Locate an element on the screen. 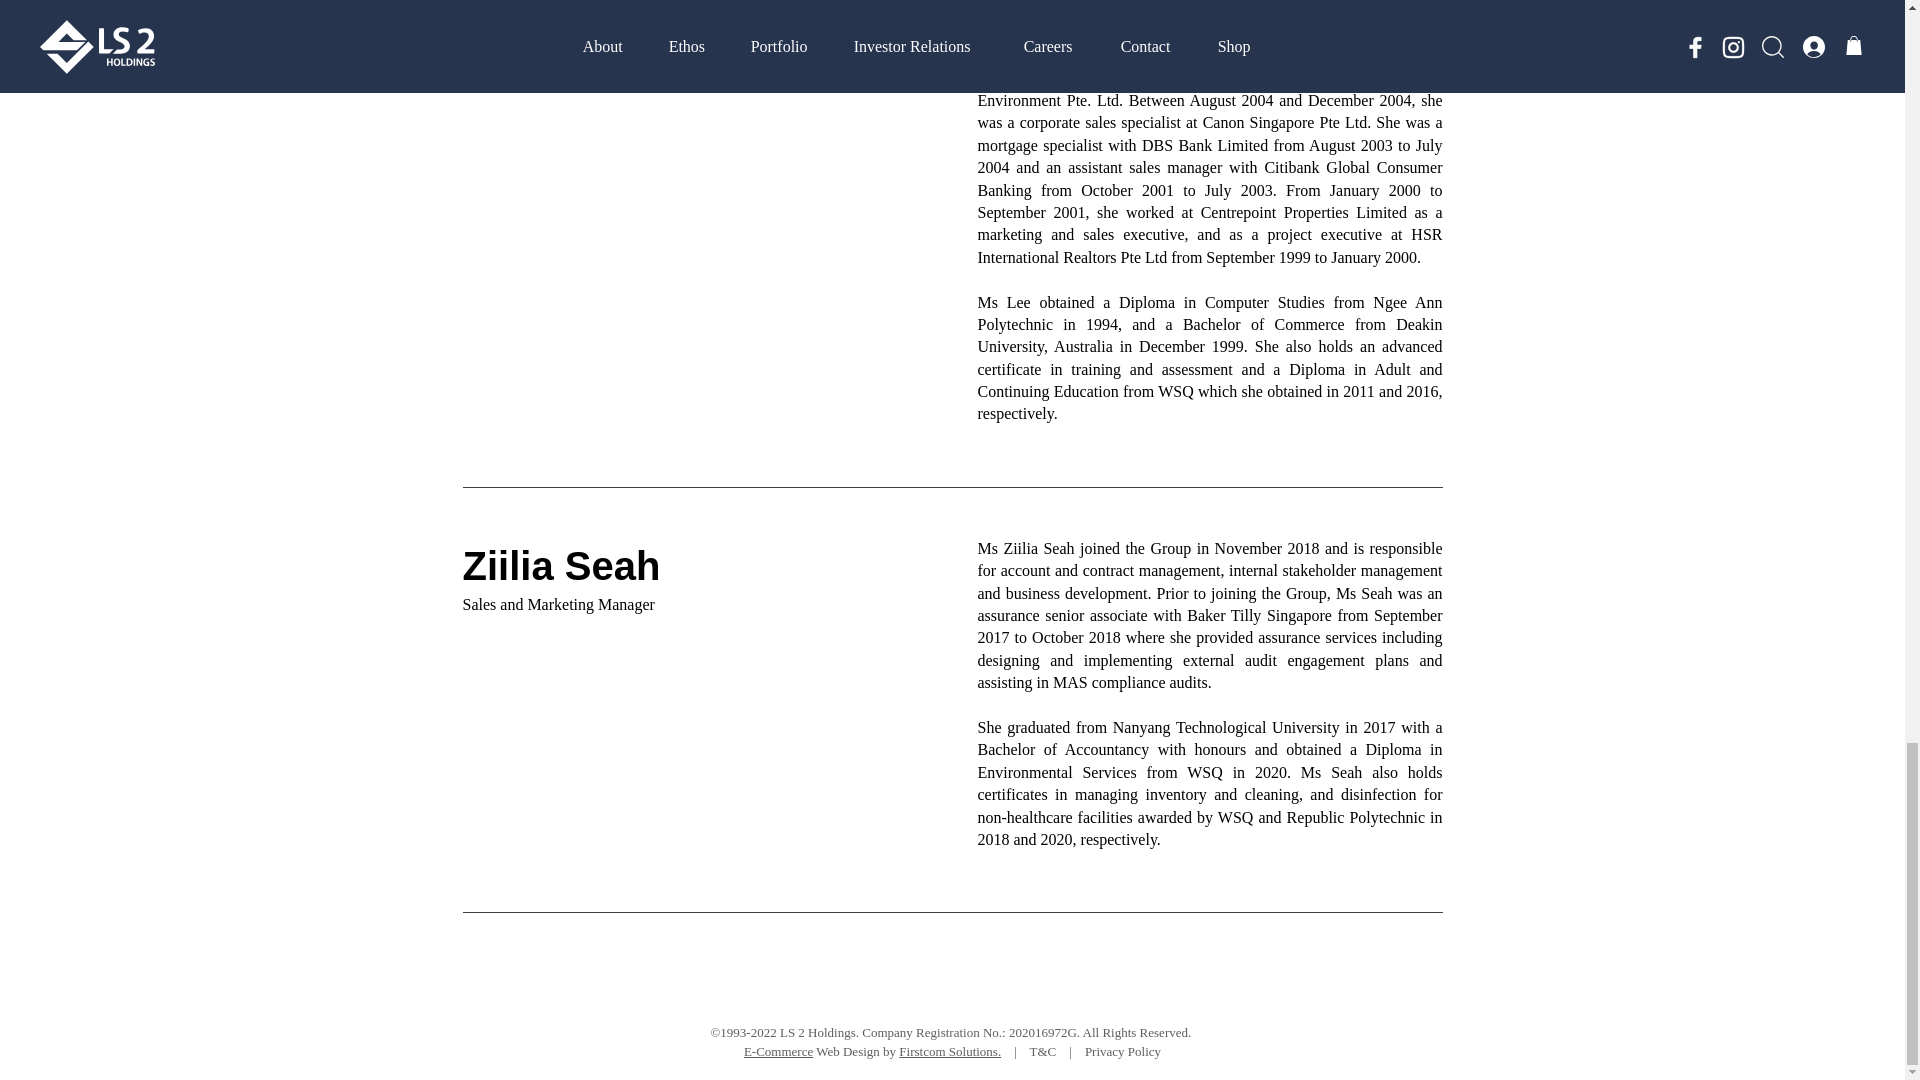 The image size is (1920, 1080). Firstcom Solutions. is located at coordinates (949, 1052).